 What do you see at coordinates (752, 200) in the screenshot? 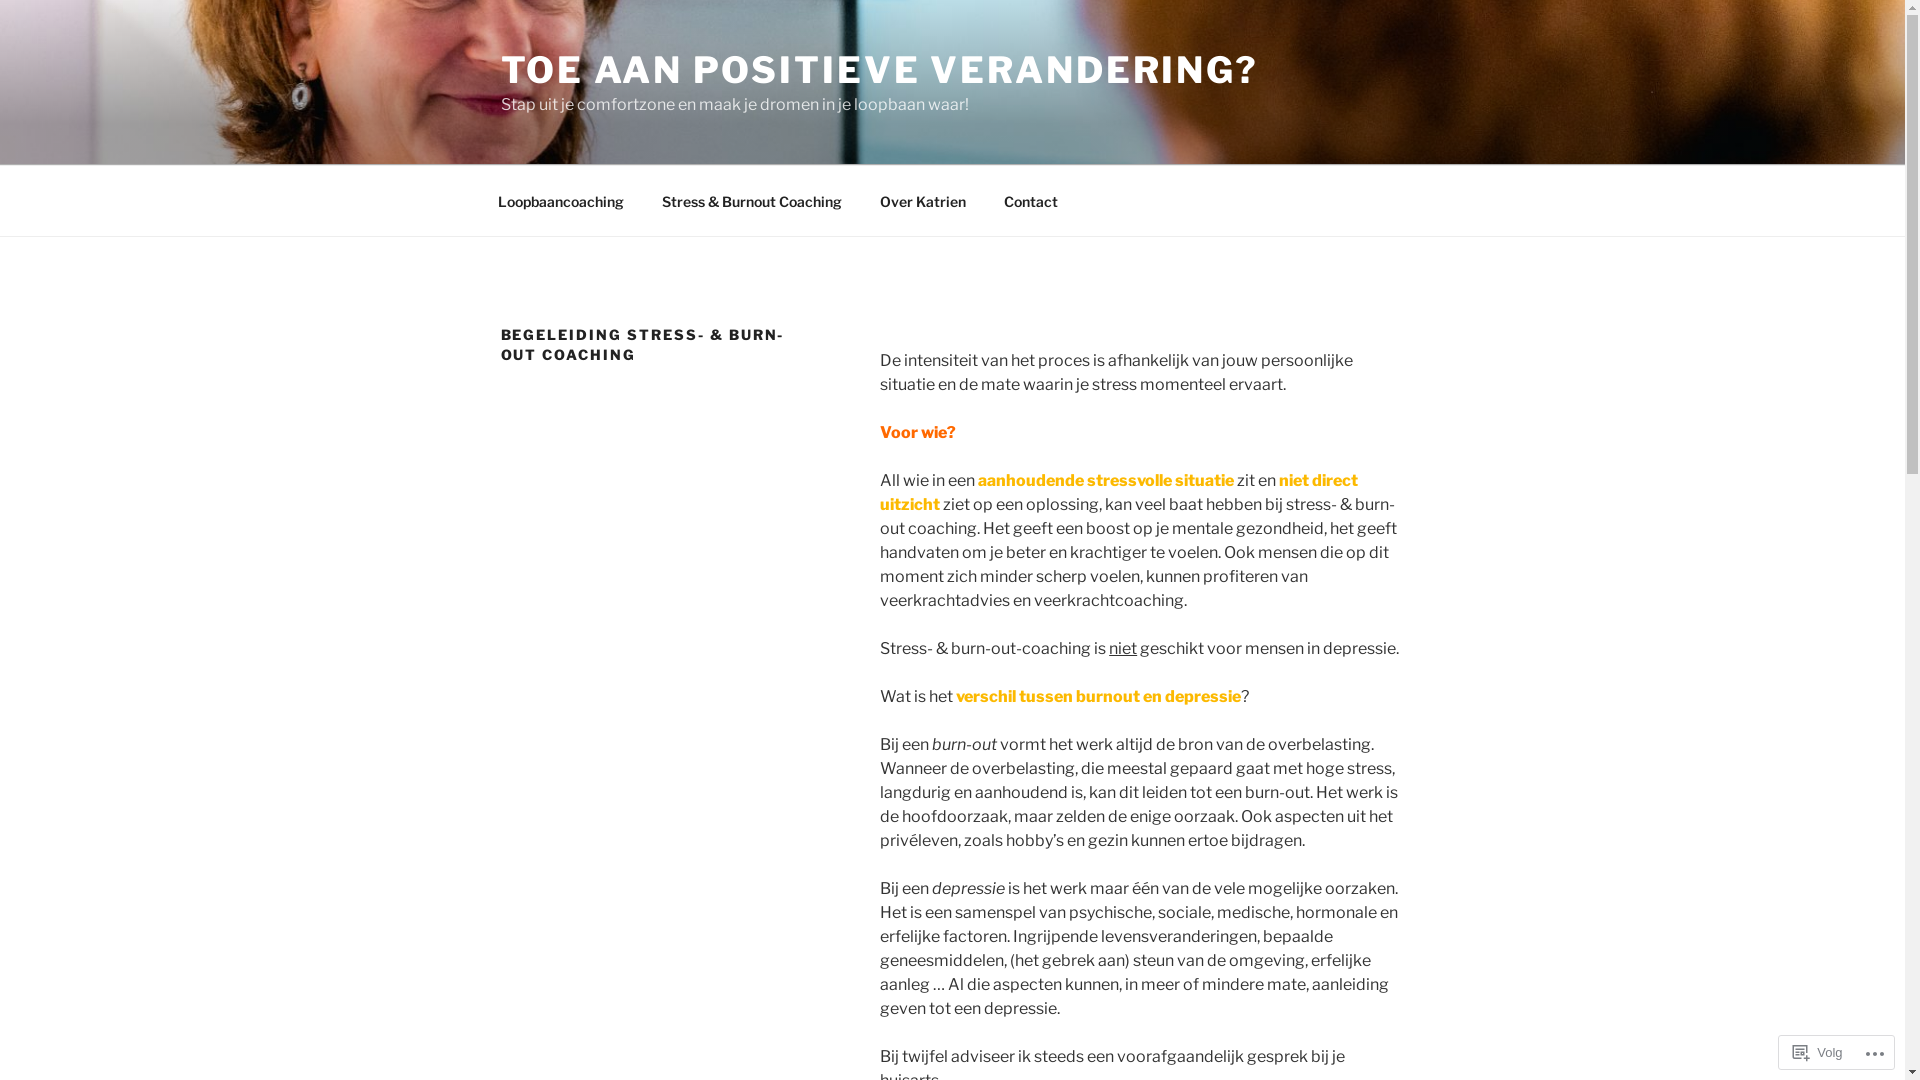
I see `Stress & Burnout Coaching` at bounding box center [752, 200].